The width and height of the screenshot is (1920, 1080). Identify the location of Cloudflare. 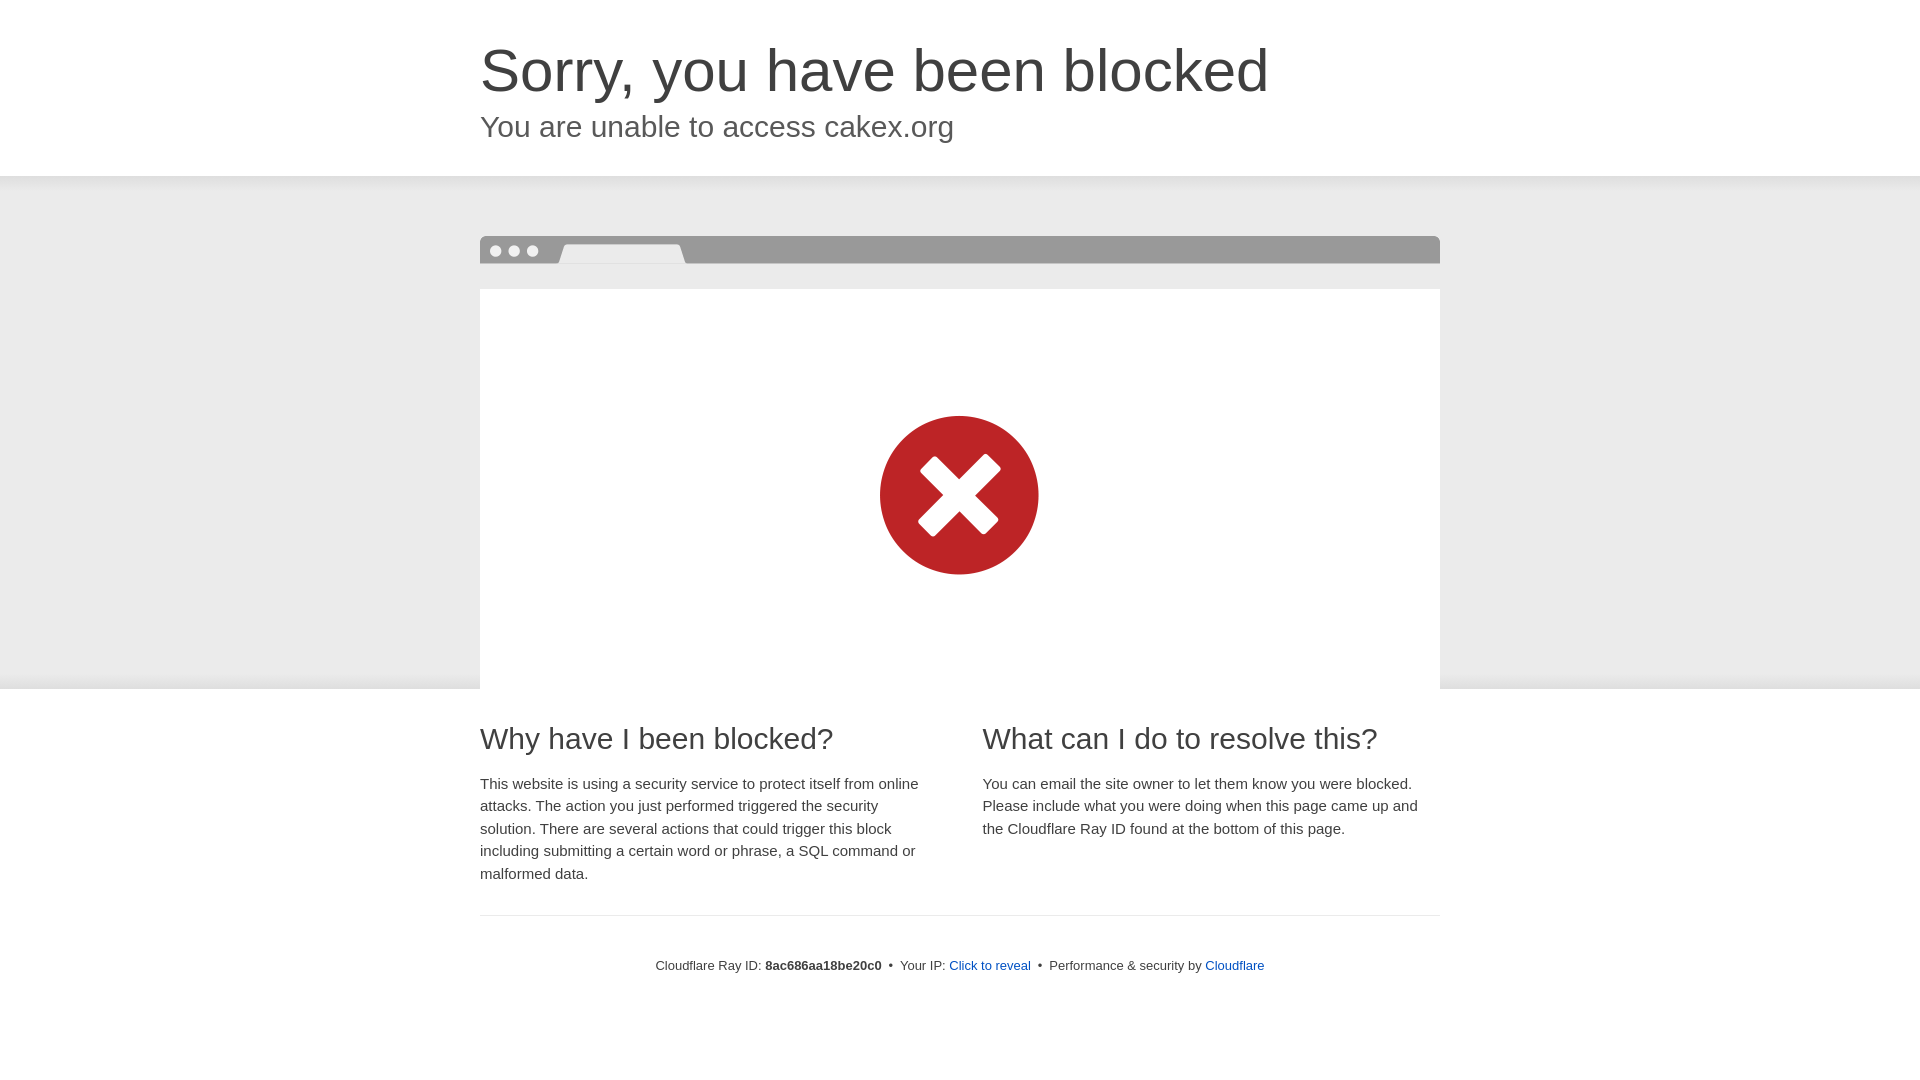
(1234, 965).